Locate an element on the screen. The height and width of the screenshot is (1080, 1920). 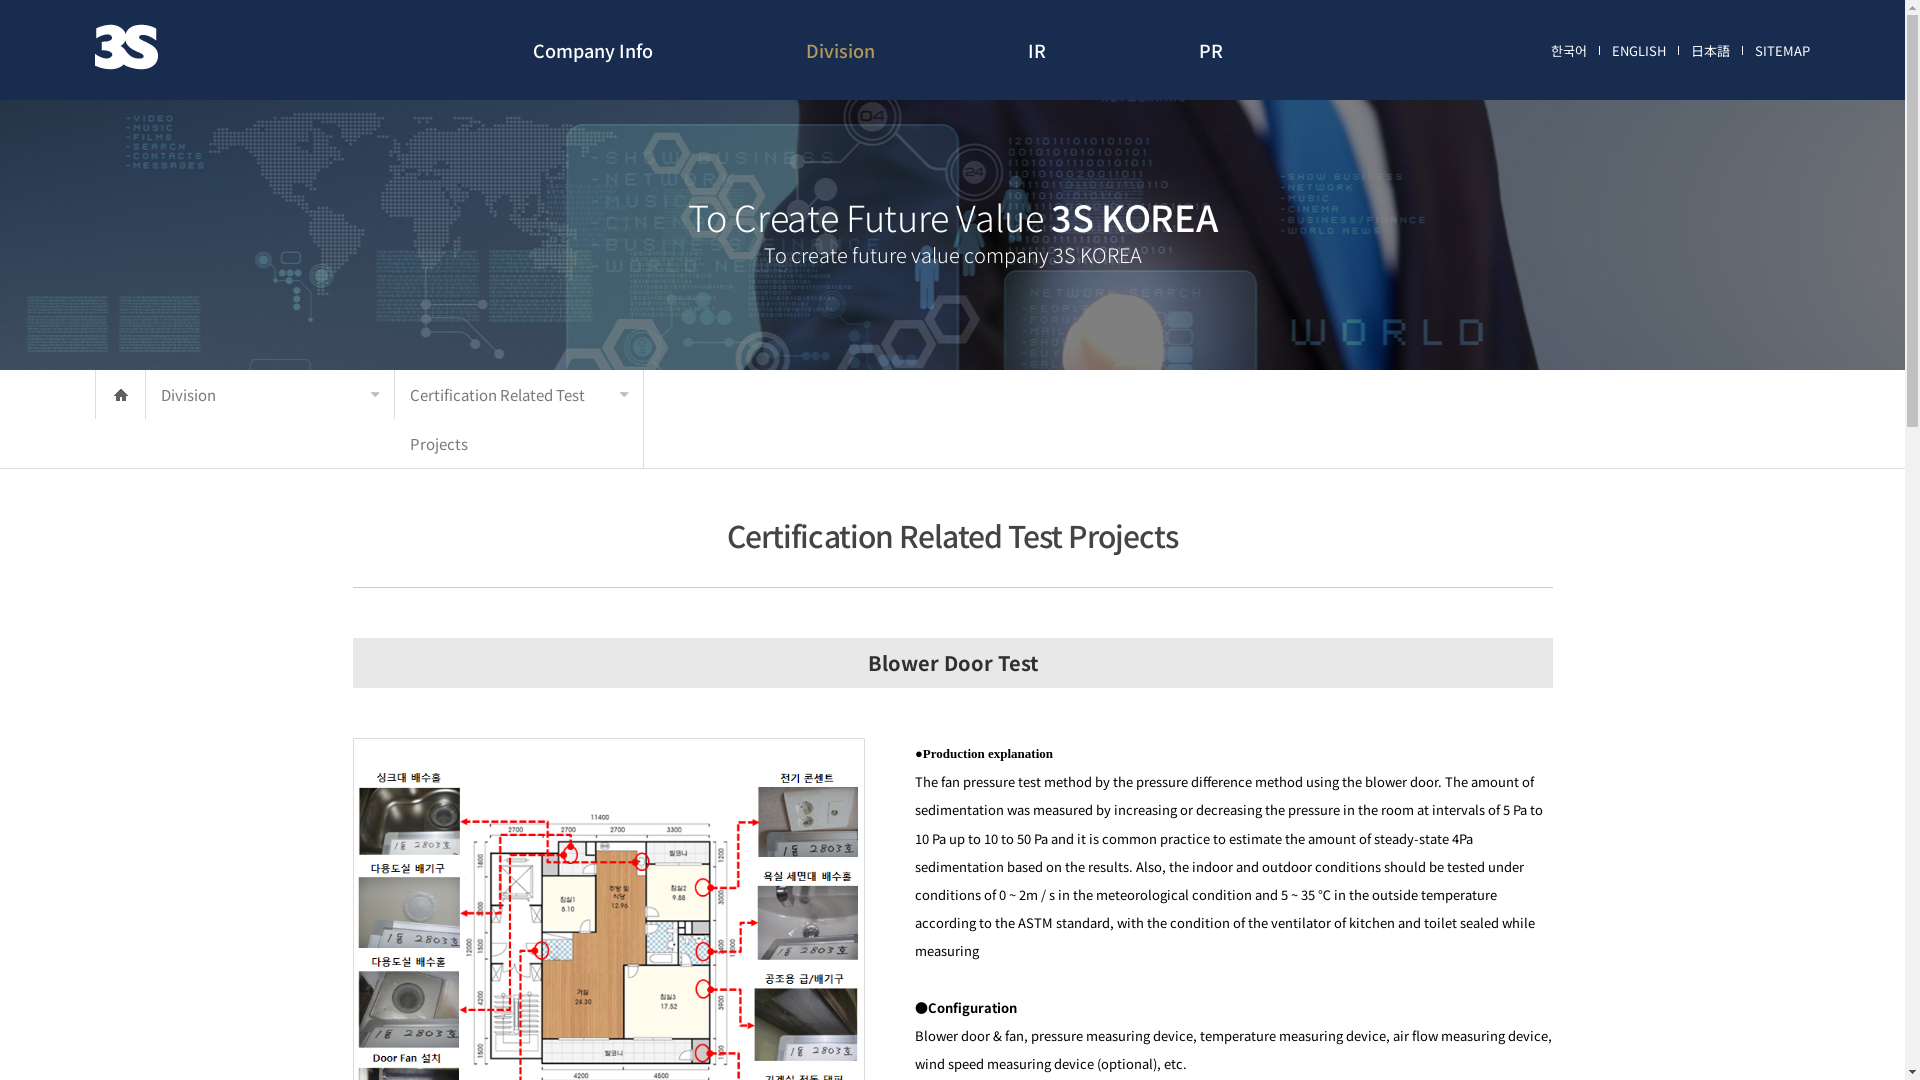
Division is located at coordinates (840, 50).